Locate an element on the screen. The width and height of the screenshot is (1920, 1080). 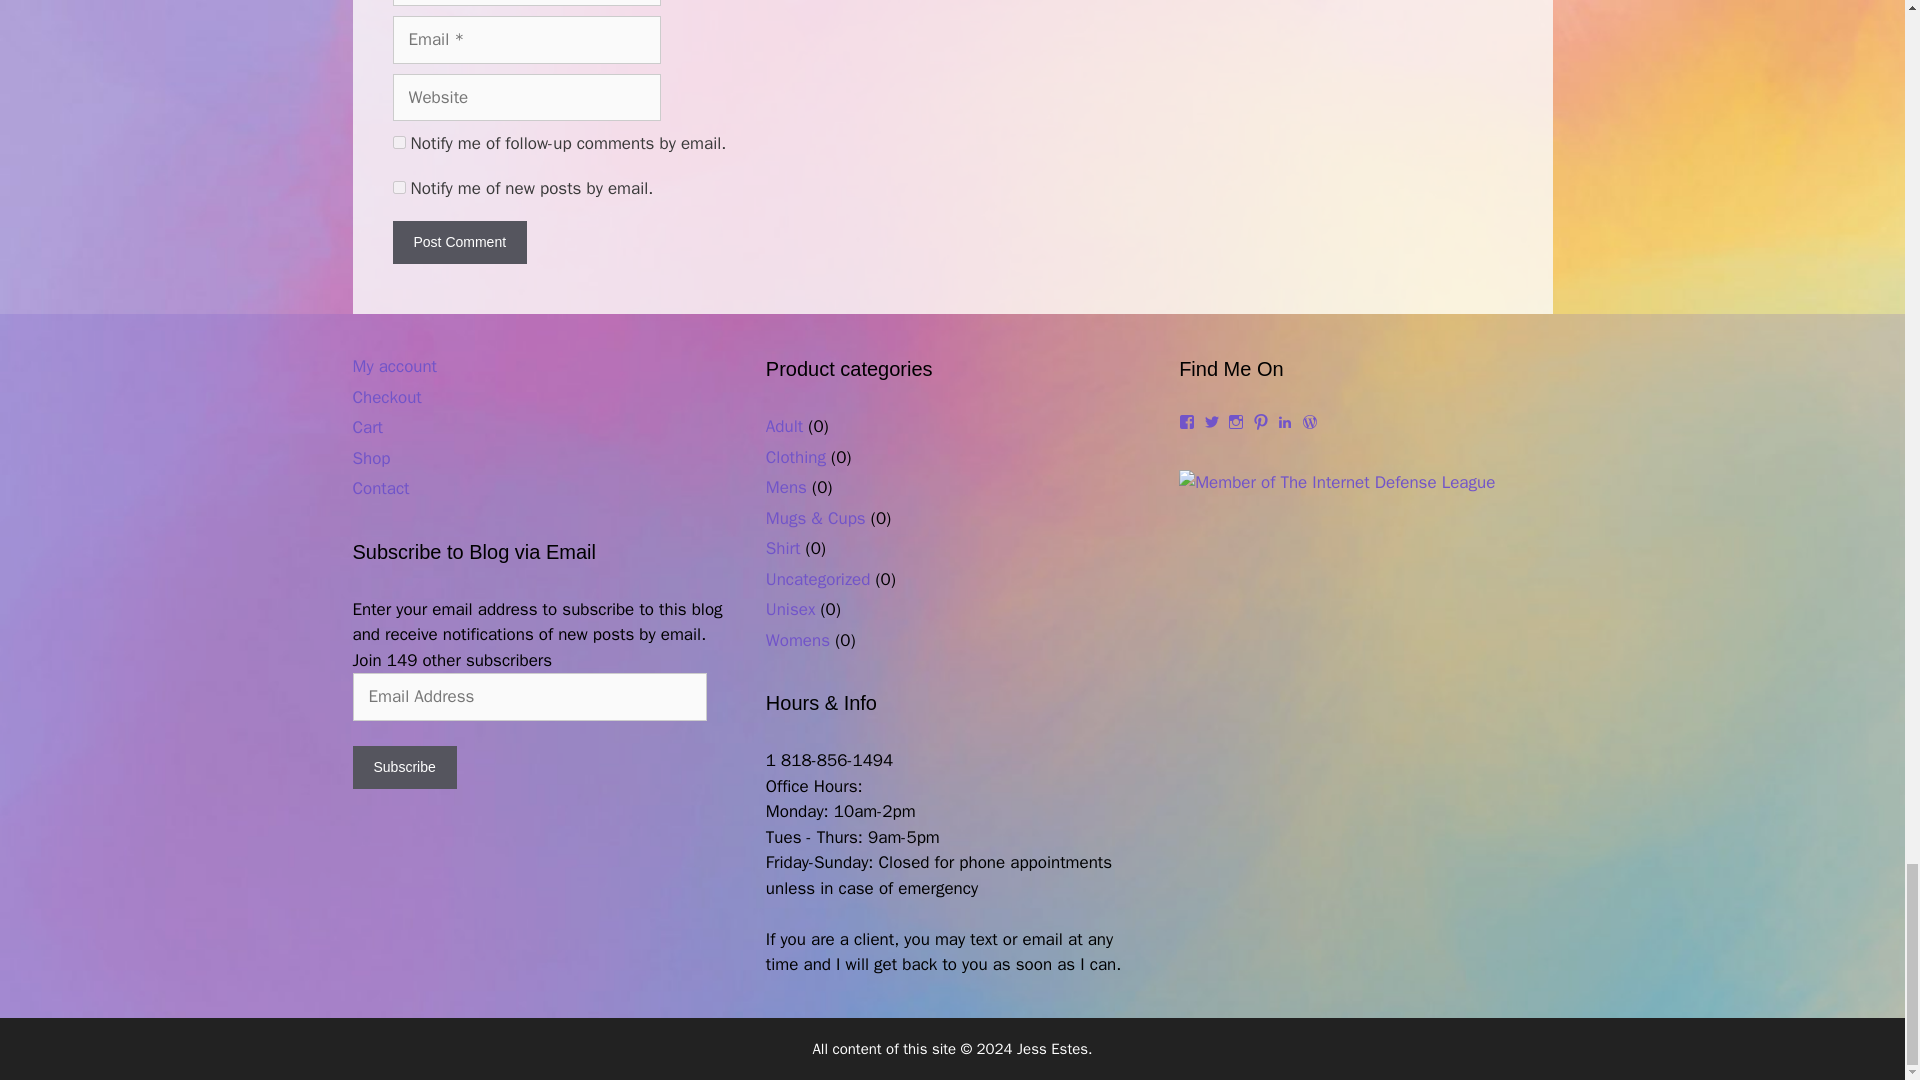
Clothing is located at coordinates (796, 457).